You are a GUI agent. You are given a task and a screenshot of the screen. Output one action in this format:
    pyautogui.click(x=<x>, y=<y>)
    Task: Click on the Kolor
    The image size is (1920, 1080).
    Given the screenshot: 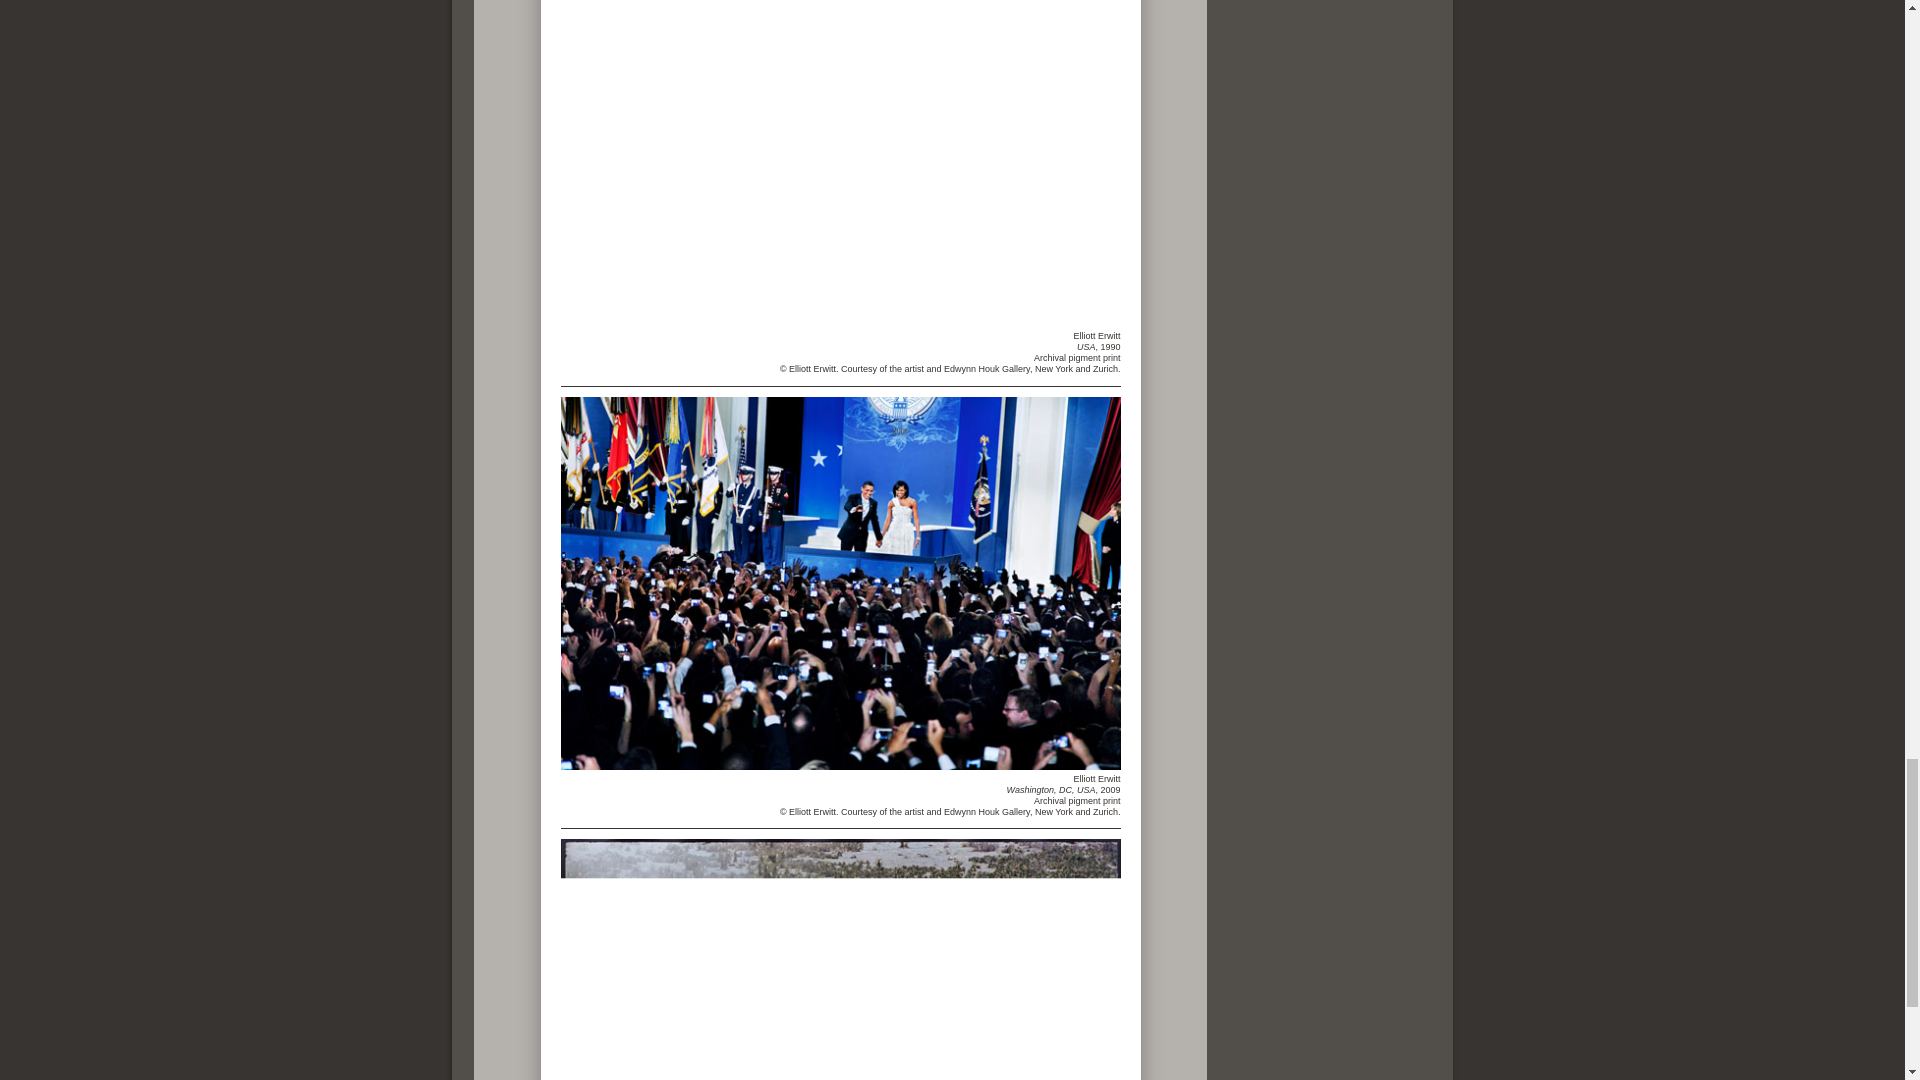 What is the action you would take?
    pyautogui.click(x=840, y=584)
    